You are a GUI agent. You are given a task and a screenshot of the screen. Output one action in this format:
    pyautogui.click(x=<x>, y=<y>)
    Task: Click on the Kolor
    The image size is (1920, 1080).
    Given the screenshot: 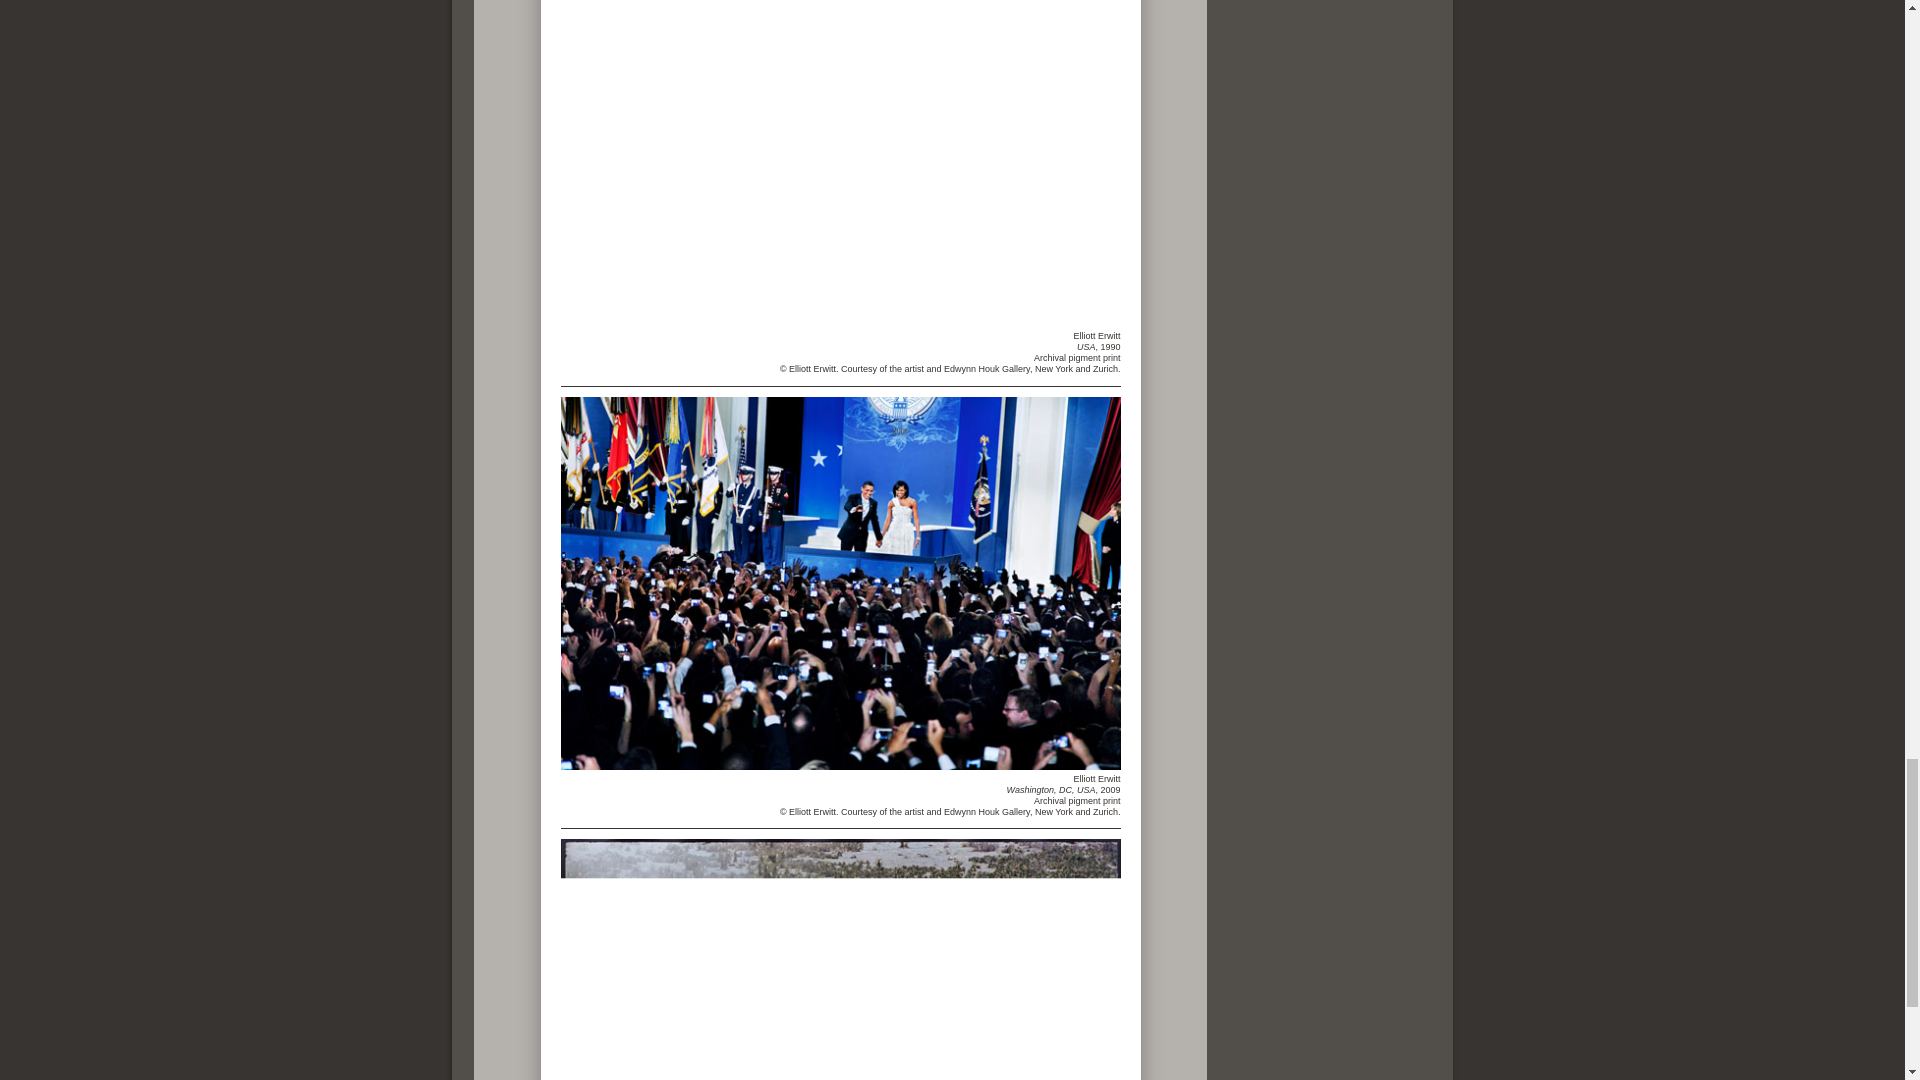 What is the action you would take?
    pyautogui.click(x=840, y=584)
    